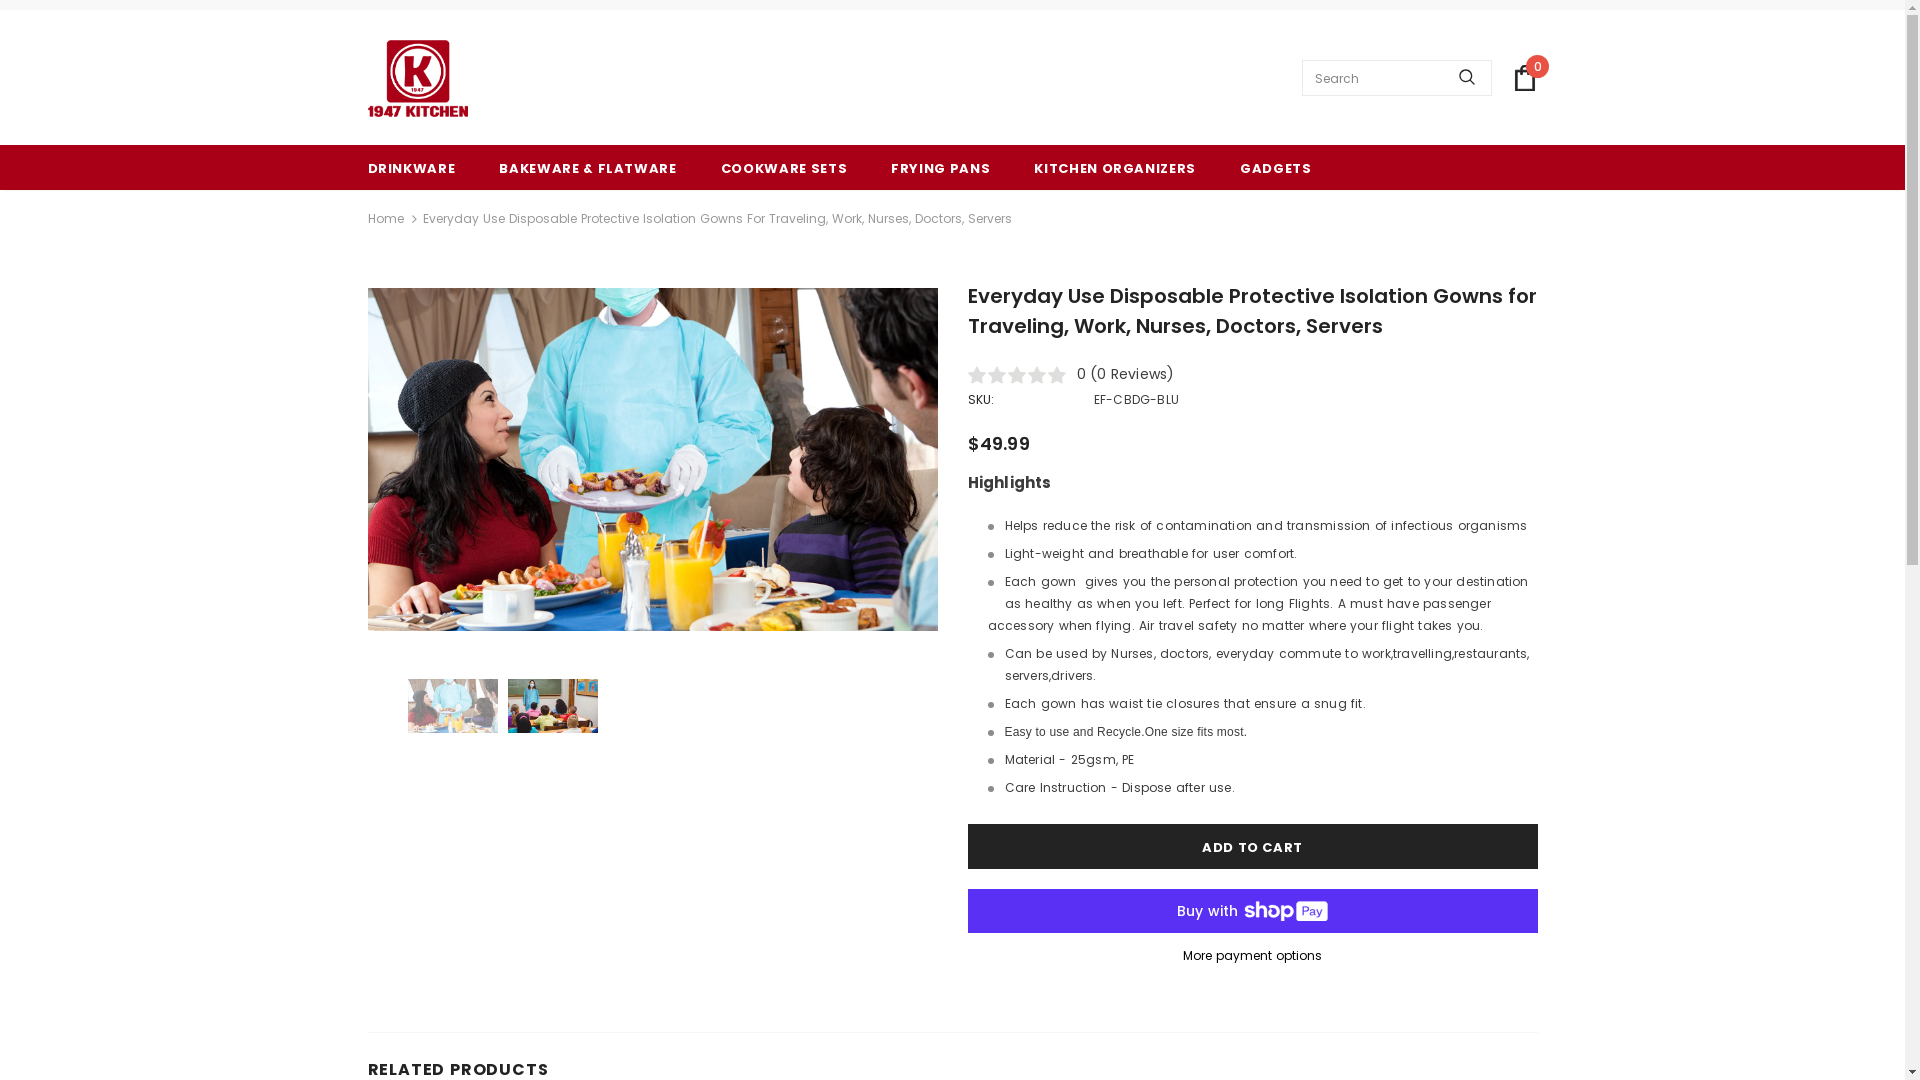 The image size is (1920, 1080). What do you see at coordinates (1253, 956) in the screenshot?
I see `More payment options` at bounding box center [1253, 956].